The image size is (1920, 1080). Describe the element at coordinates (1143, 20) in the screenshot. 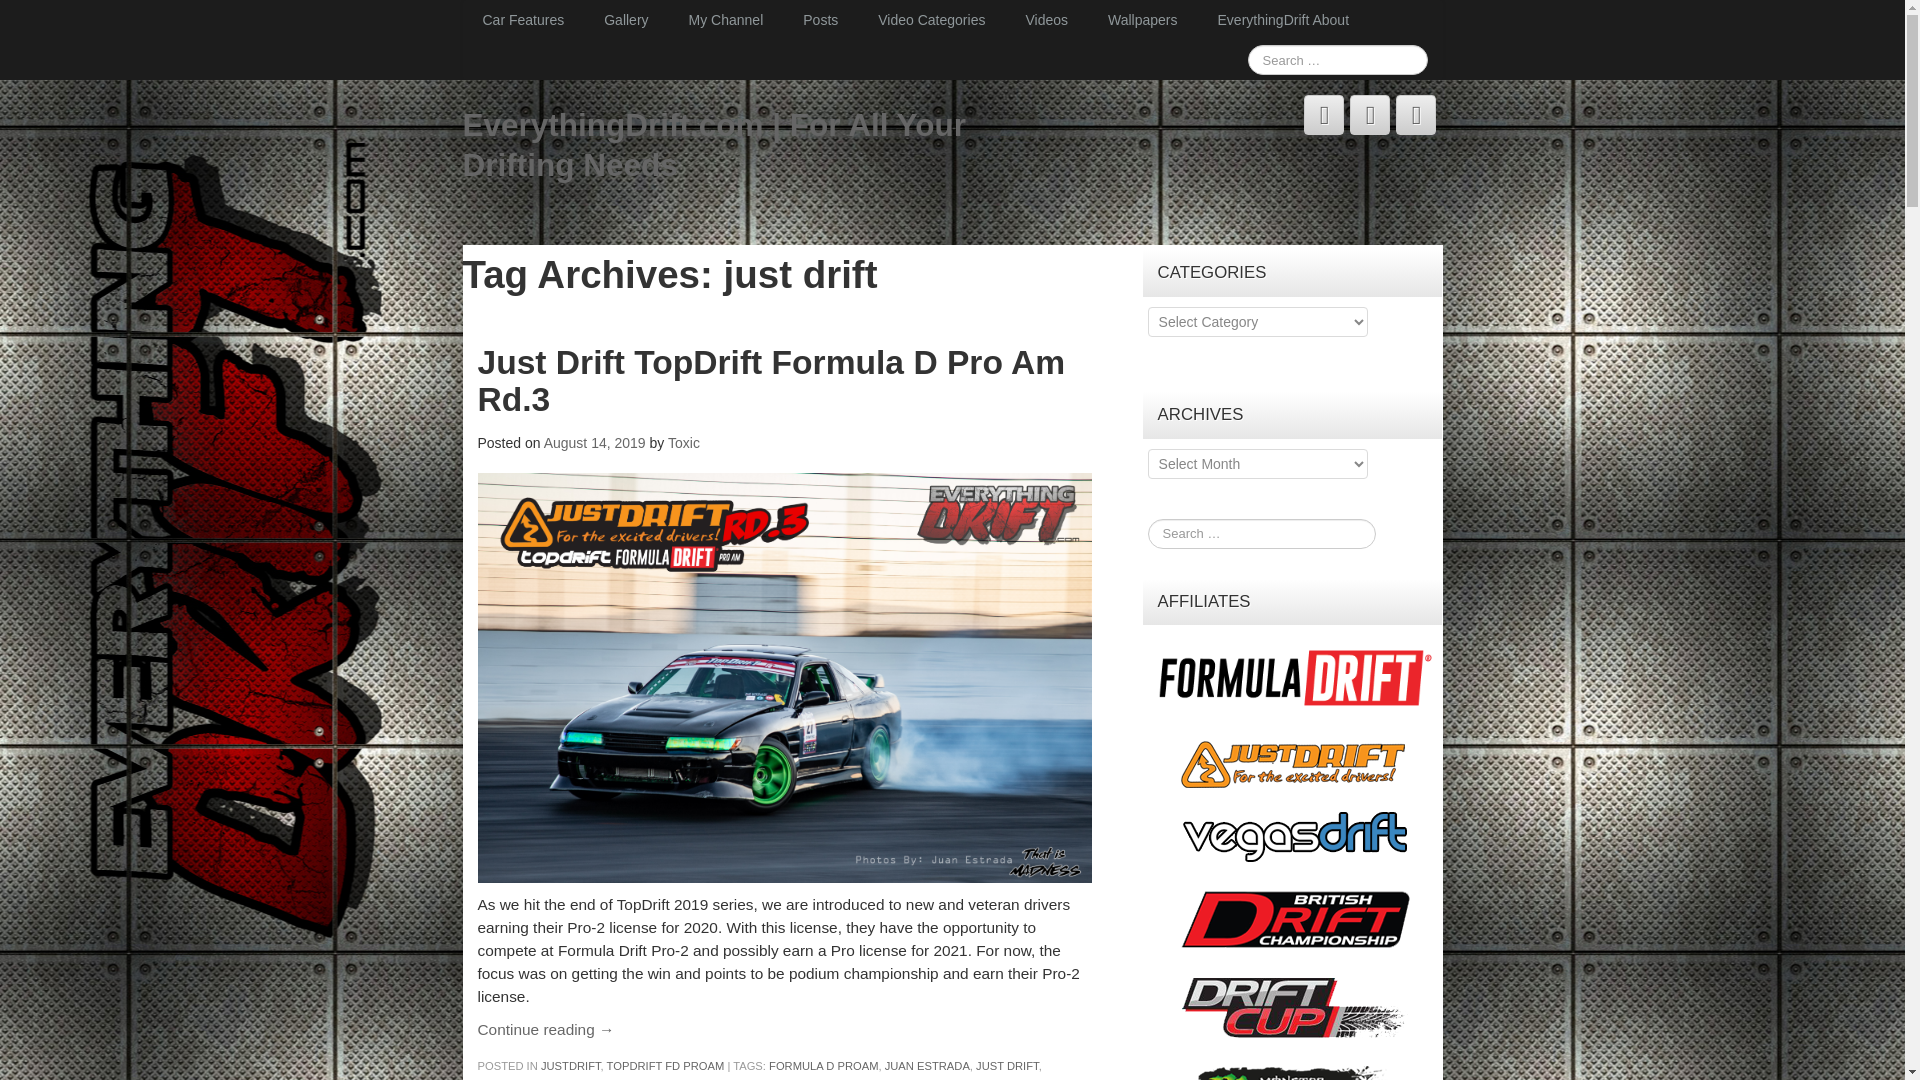

I see `Wallpapers` at that location.